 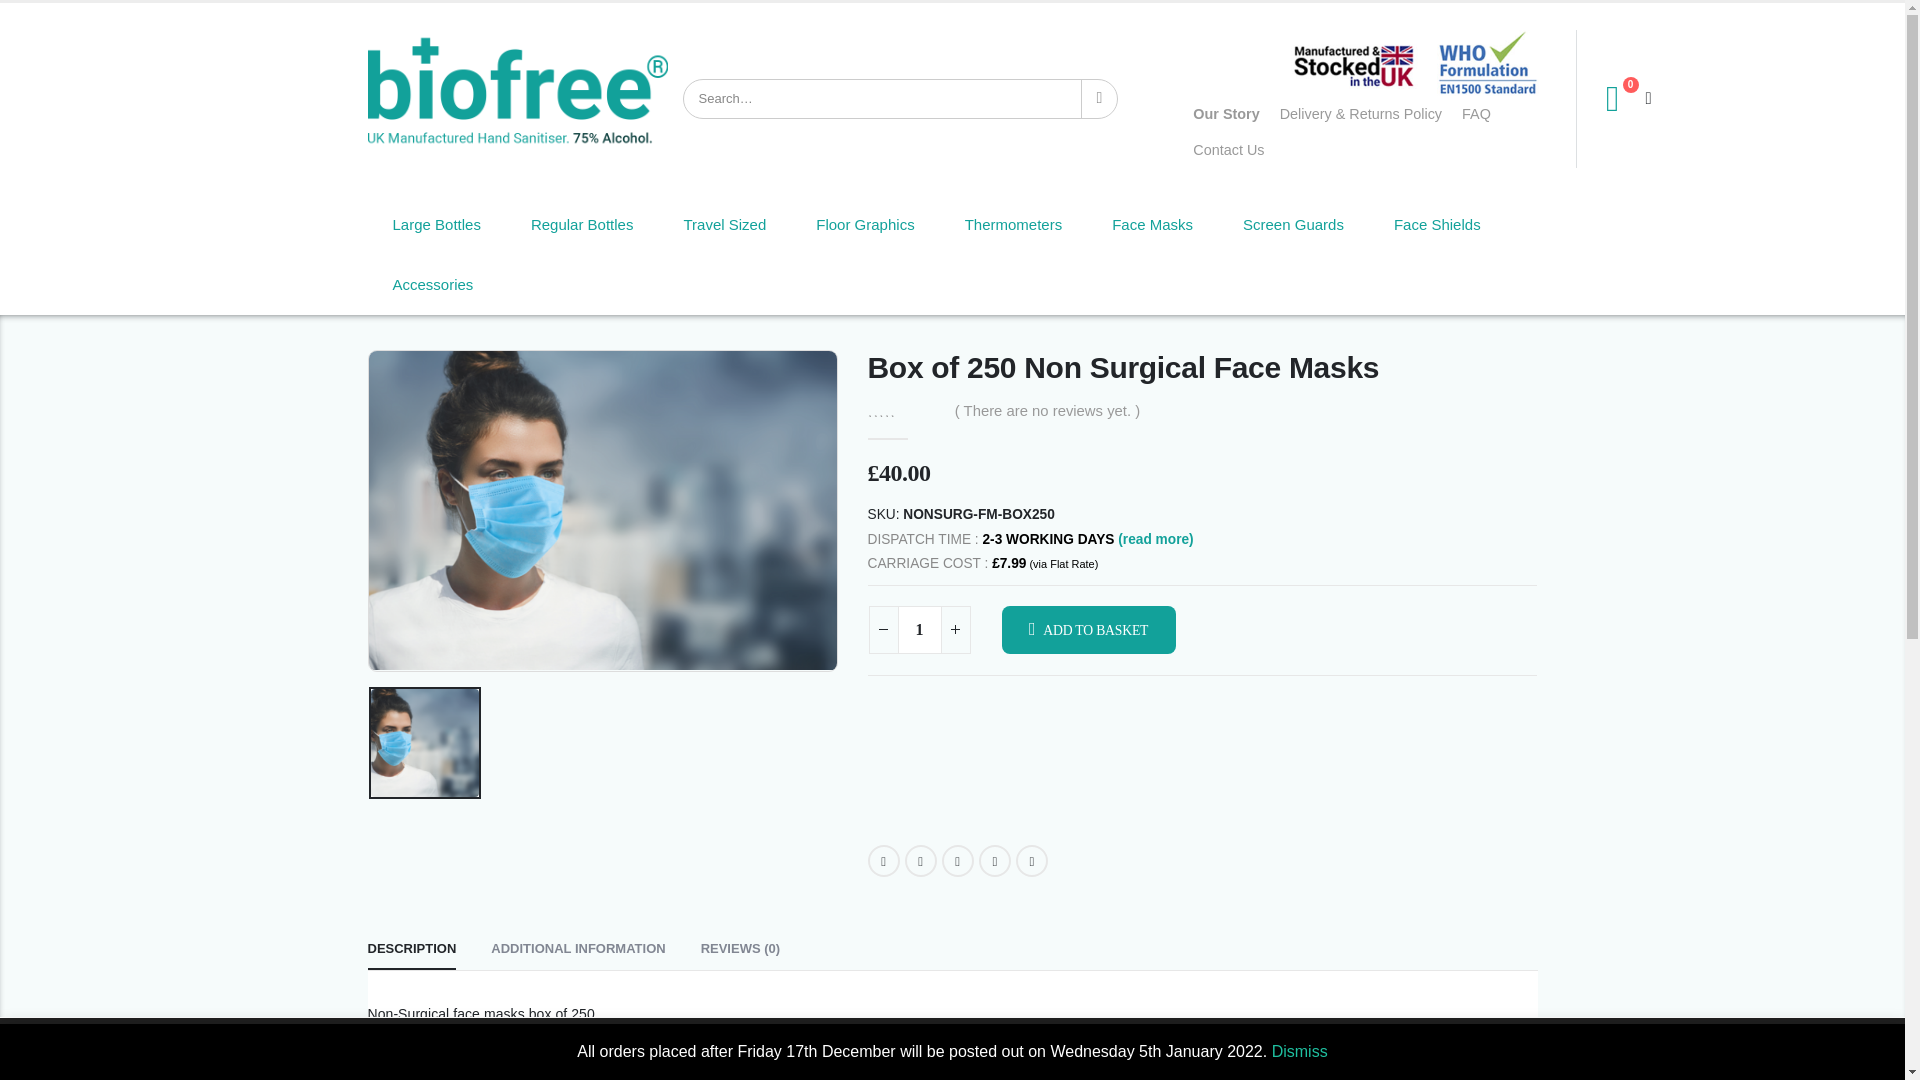 I want to click on EMAIL, so click(x=1032, y=860).